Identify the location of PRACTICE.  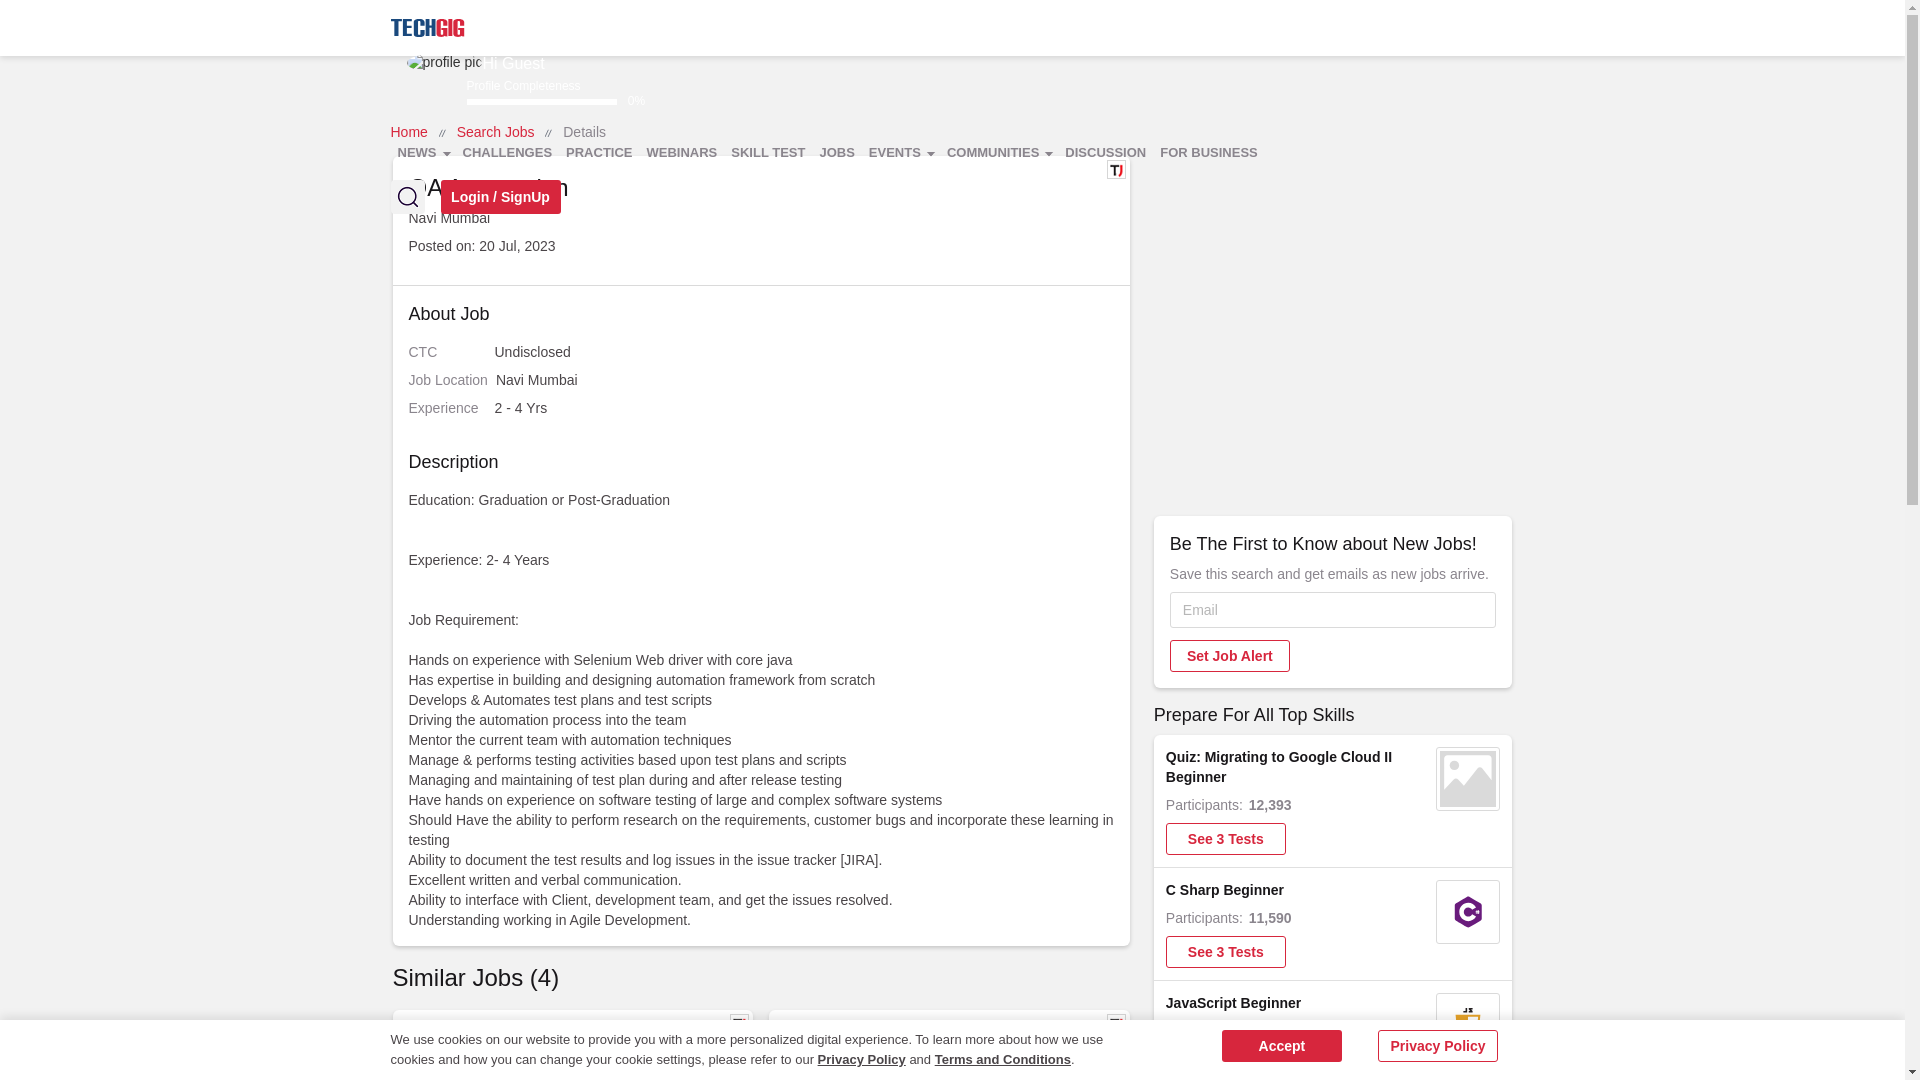
(598, 153).